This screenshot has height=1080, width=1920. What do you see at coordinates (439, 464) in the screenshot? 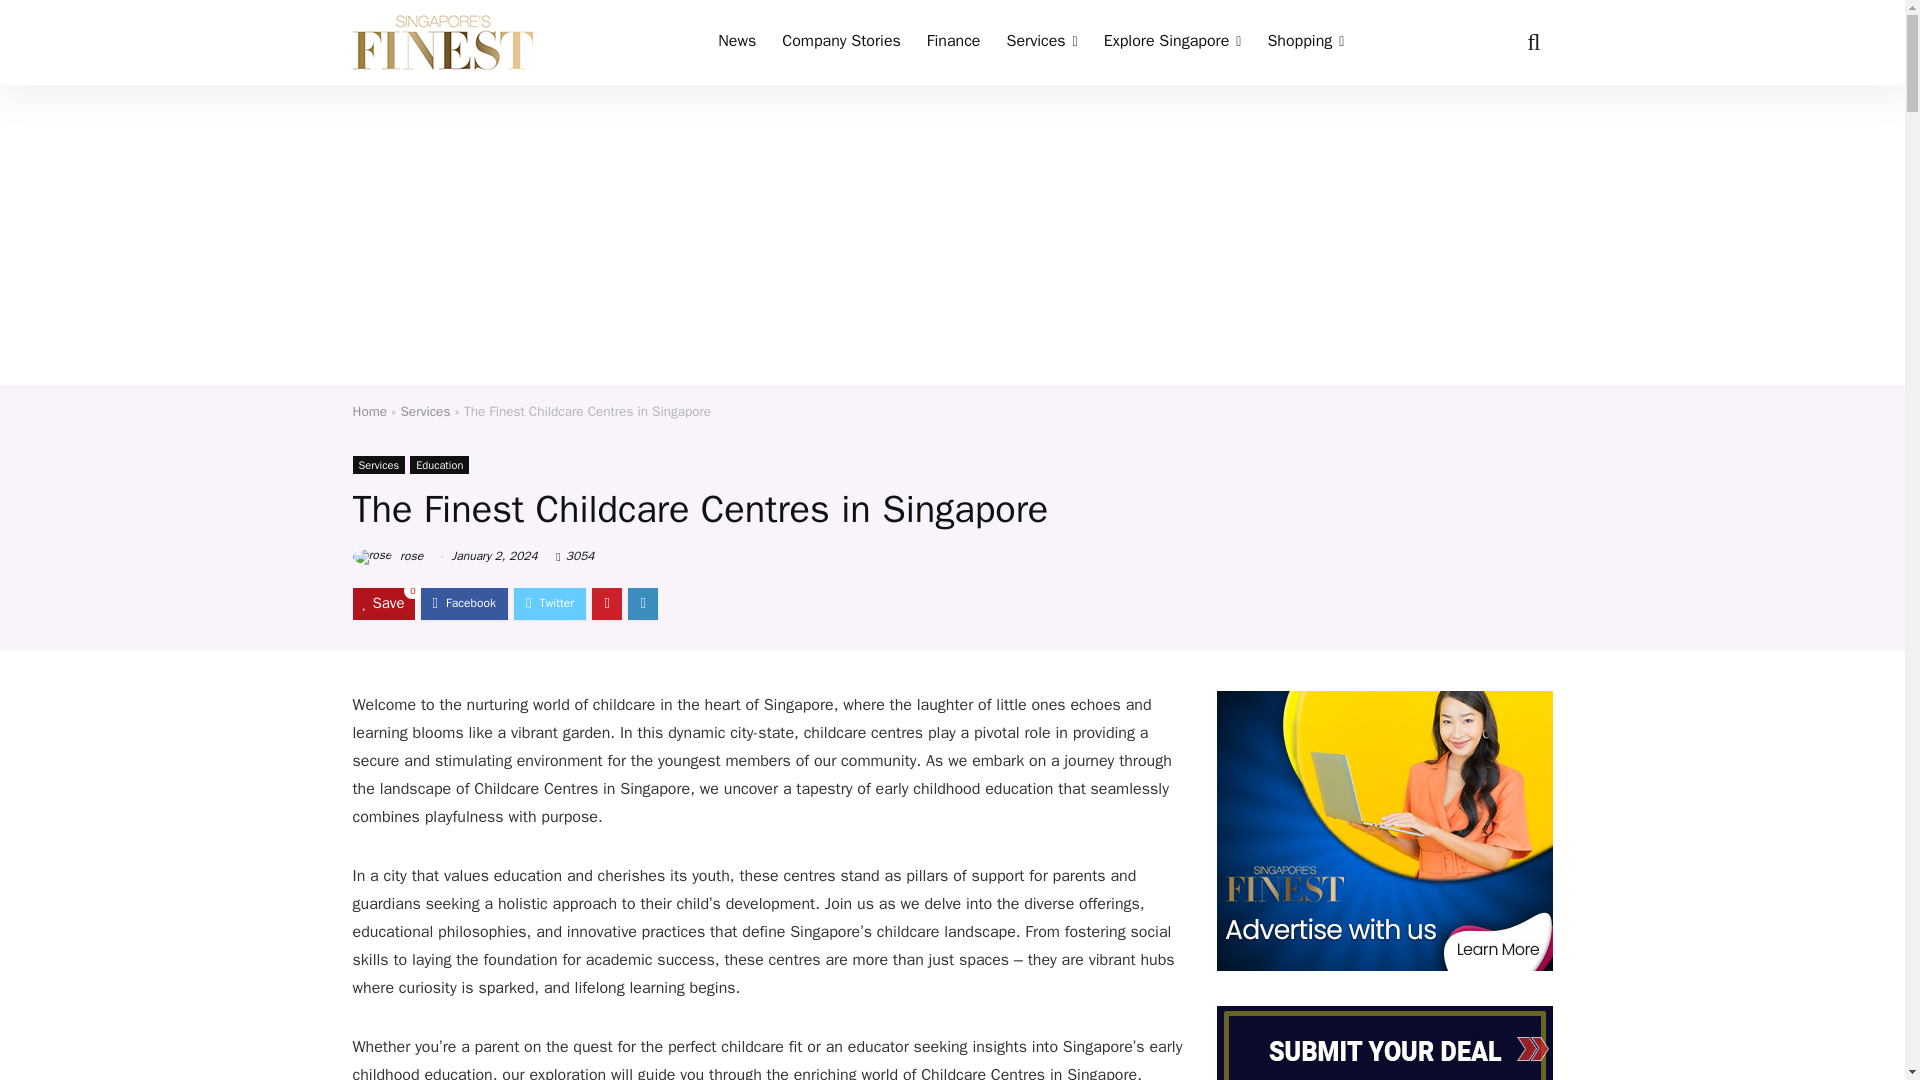
I see `View all posts in Education` at bounding box center [439, 464].